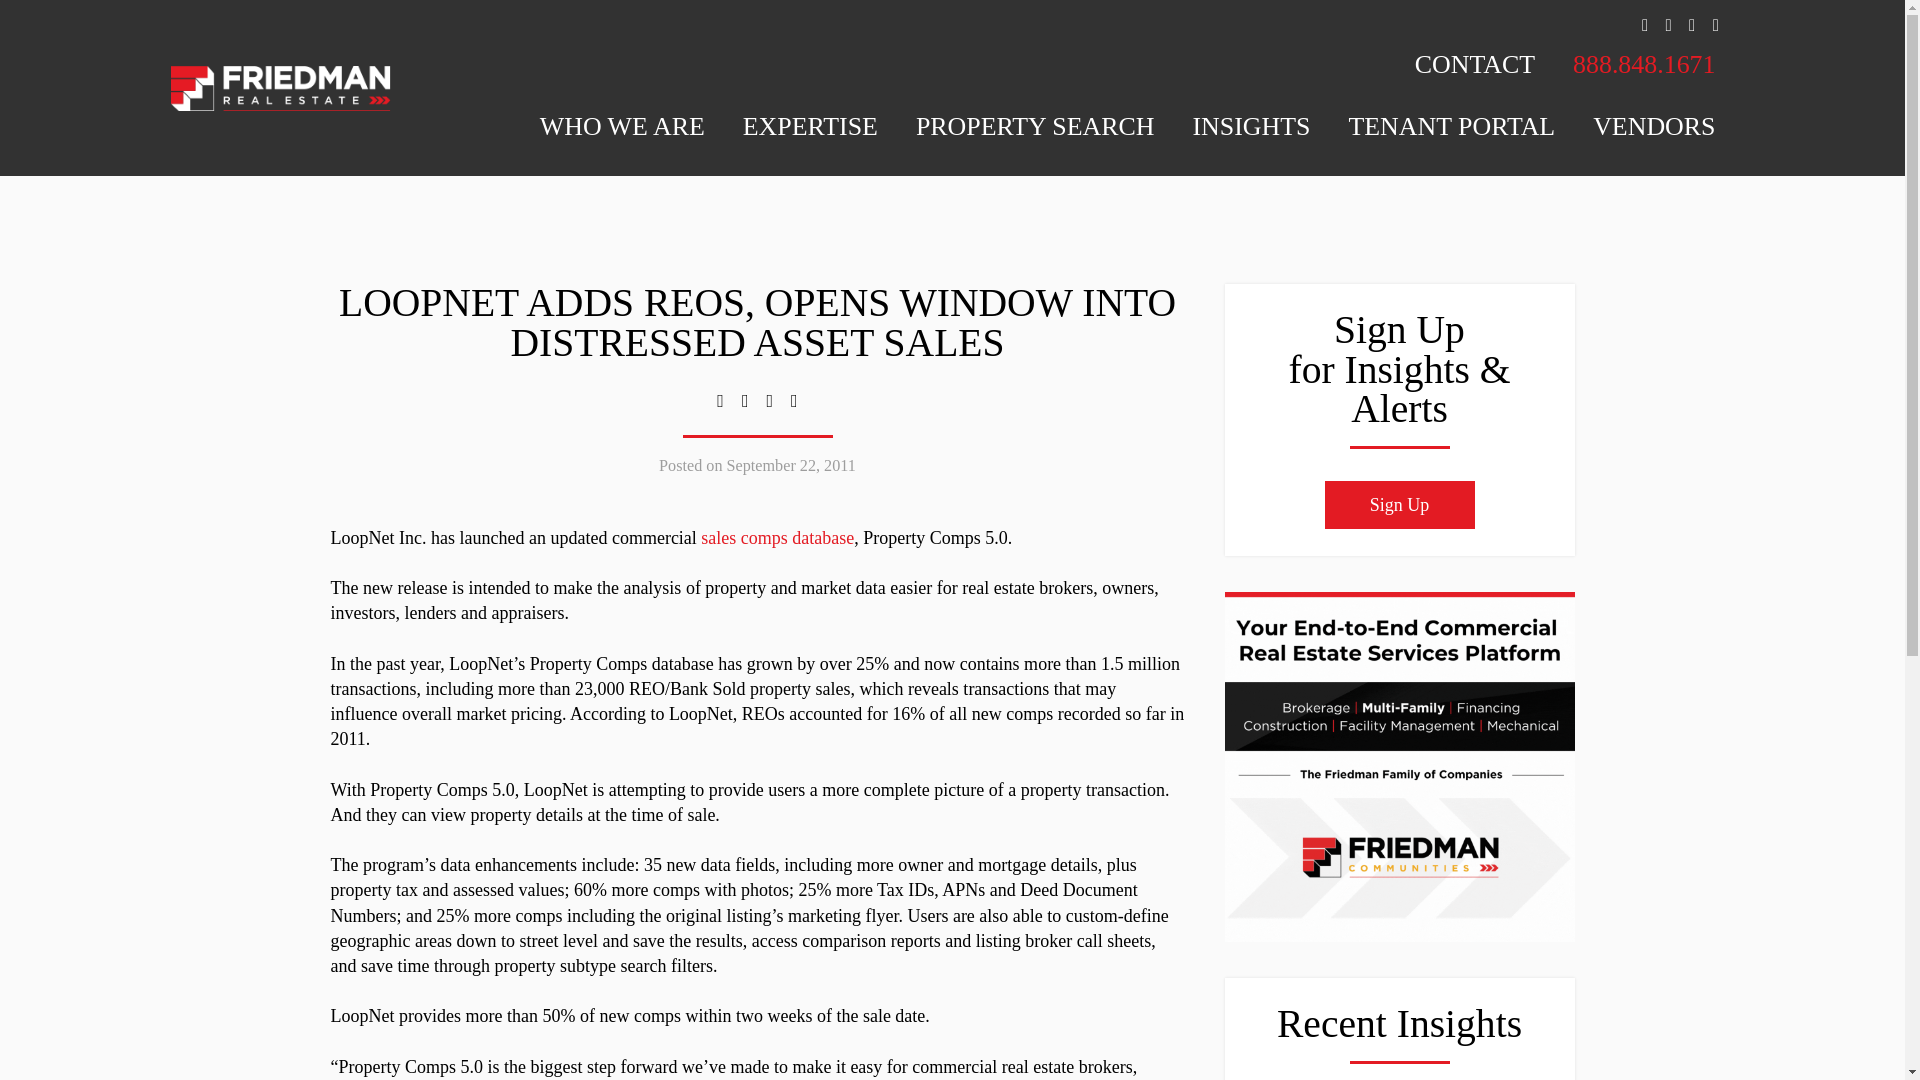 Image resolution: width=1920 pixels, height=1080 pixels. What do you see at coordinates (1251, 145) in the screenshot?
I see `INSIGHTS` at bounding box center [1251, 145].